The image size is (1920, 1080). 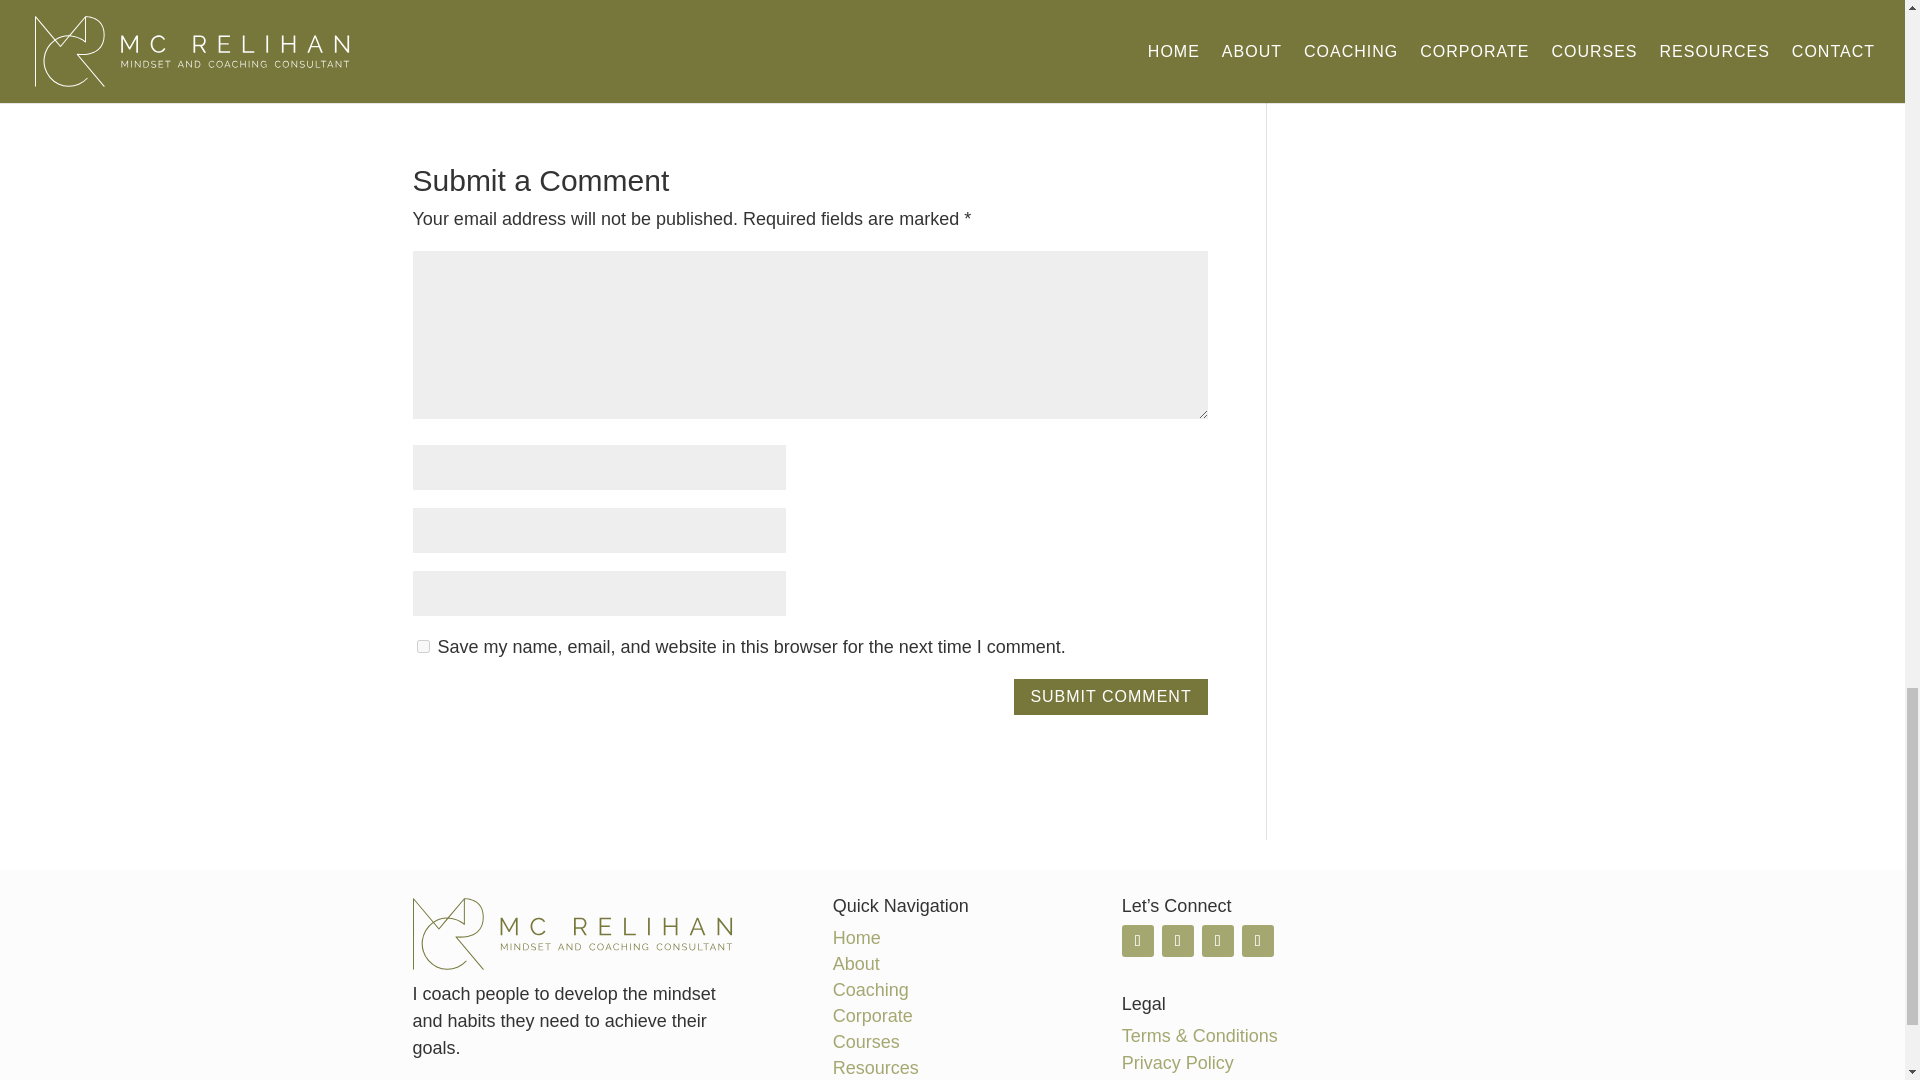 What do you see at coordinates (1137, 940) in the screenshot?
I see `Follow on Twitter` at bounding box center [1137, 940].